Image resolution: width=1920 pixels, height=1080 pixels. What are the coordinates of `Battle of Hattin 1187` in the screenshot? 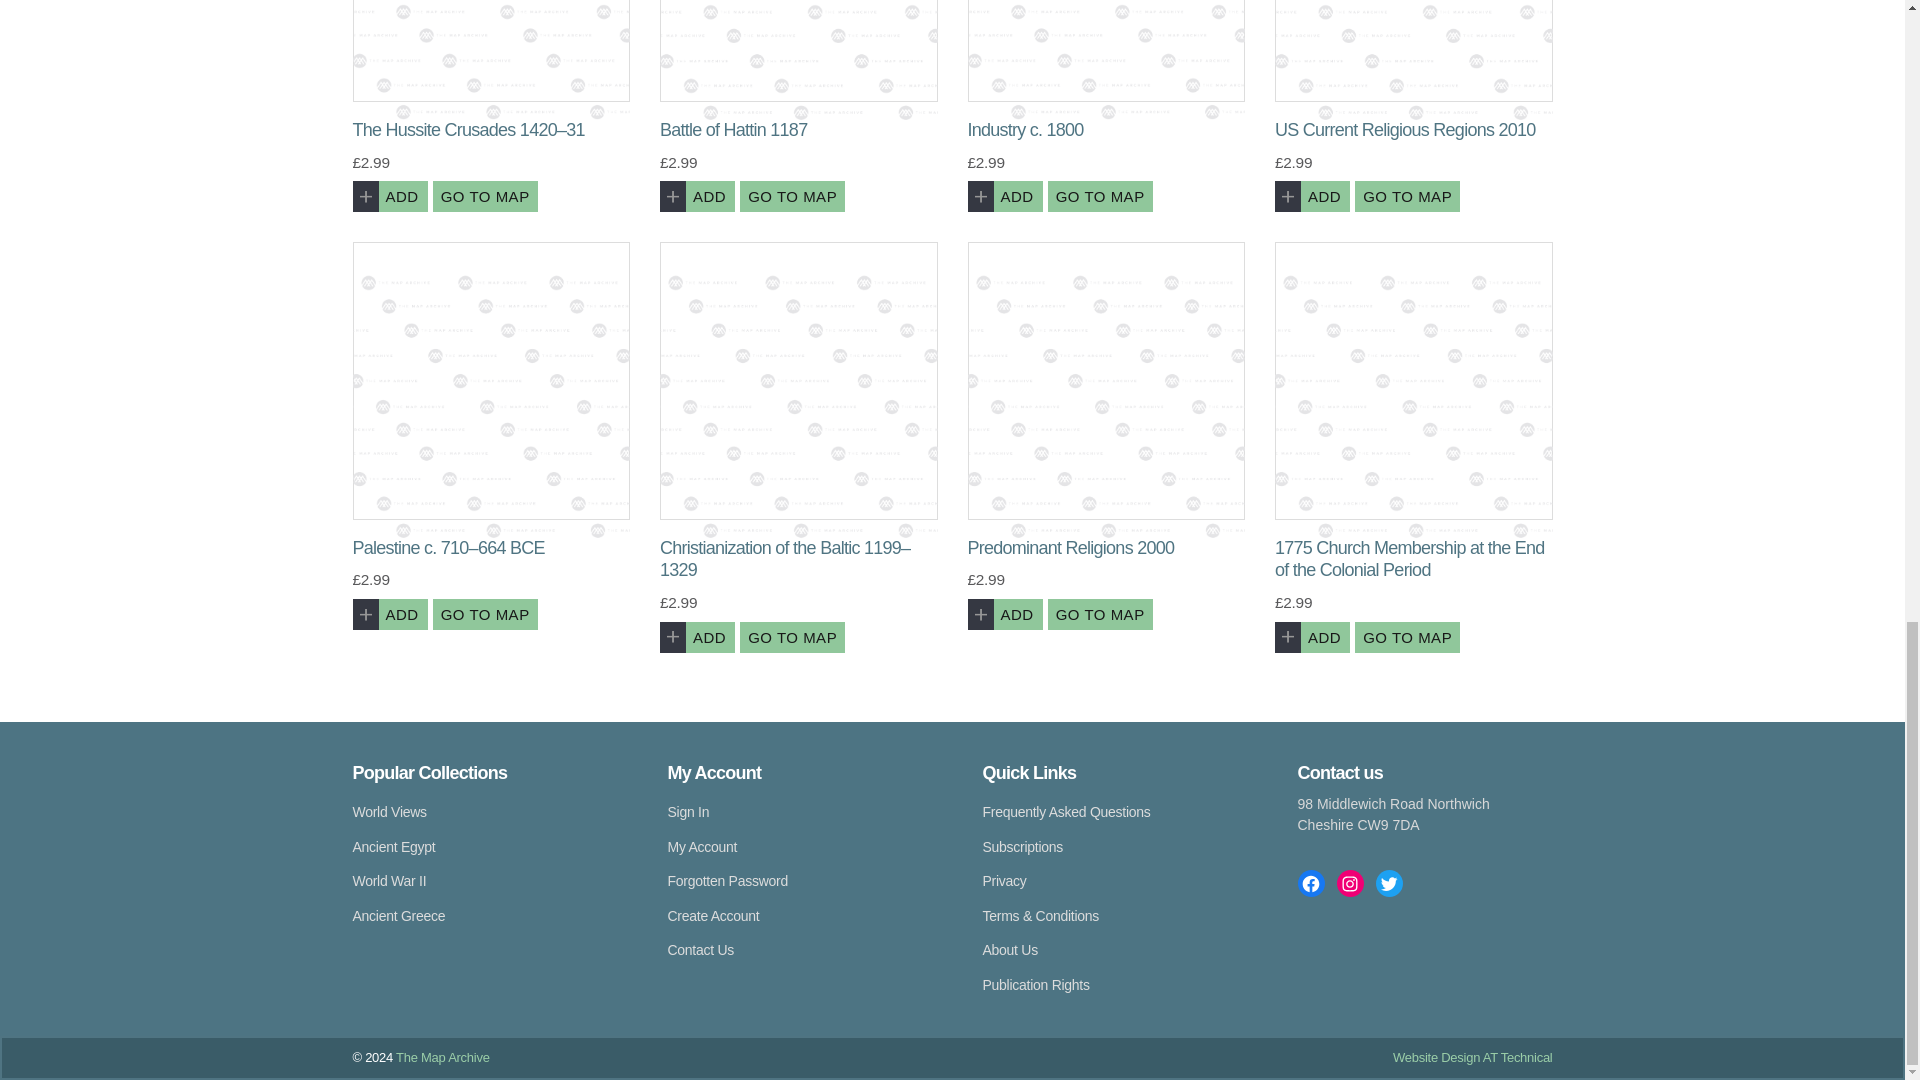 It's located at (799, 51).